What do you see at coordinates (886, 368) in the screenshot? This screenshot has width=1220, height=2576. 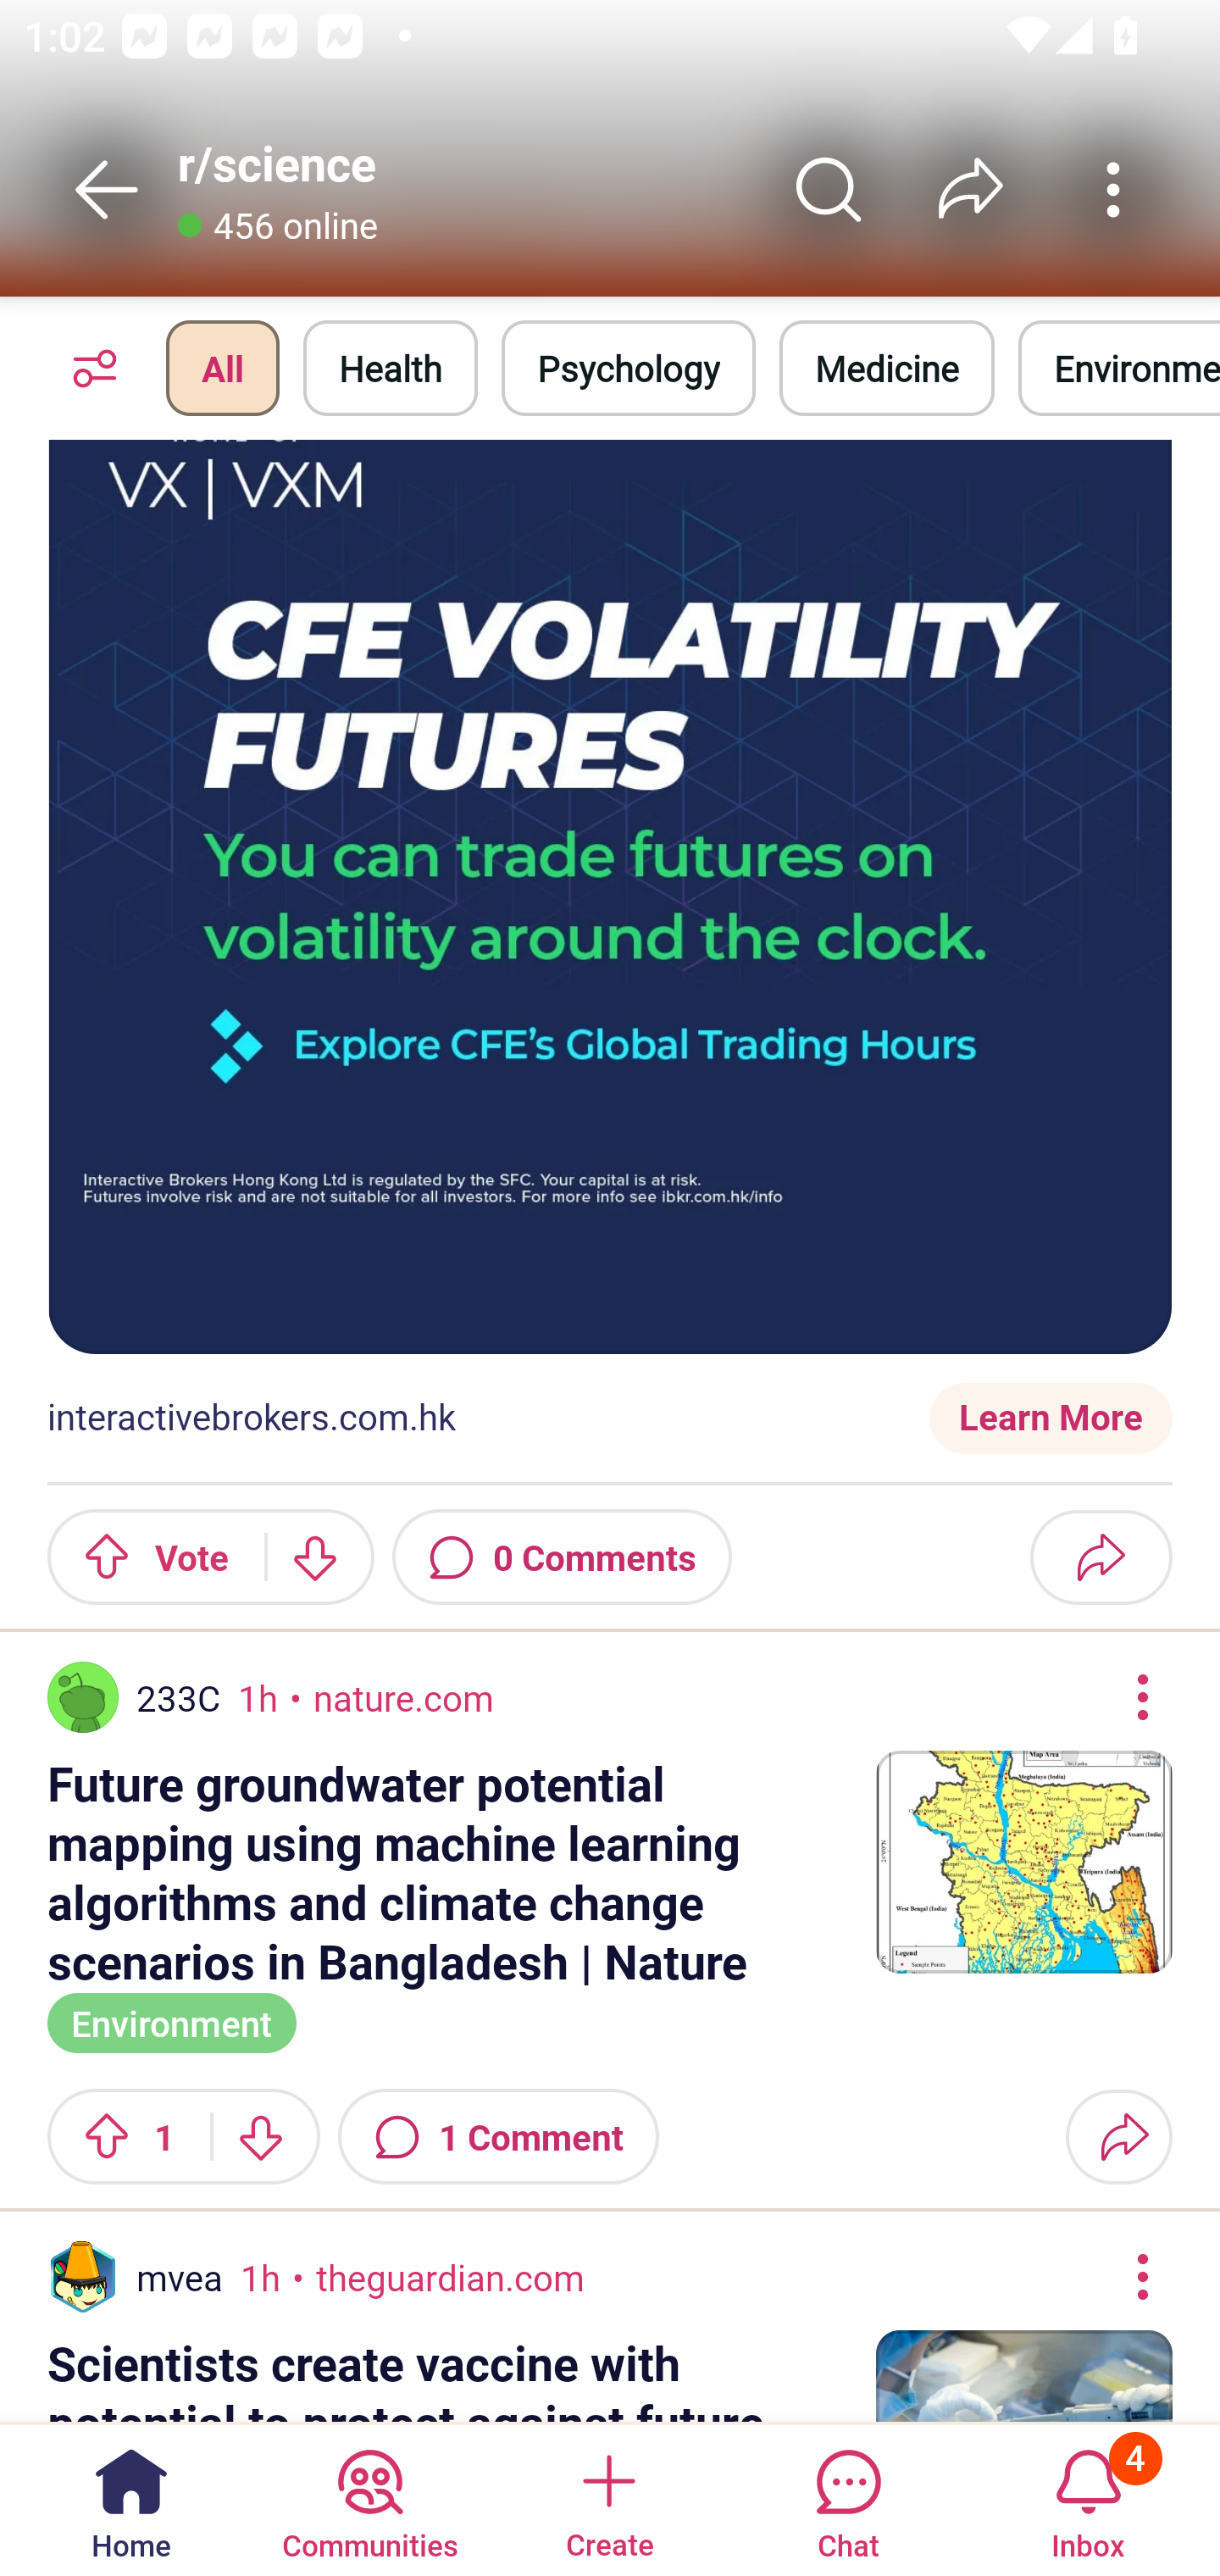 I see `Medicine` at bounding box center [886, 368].